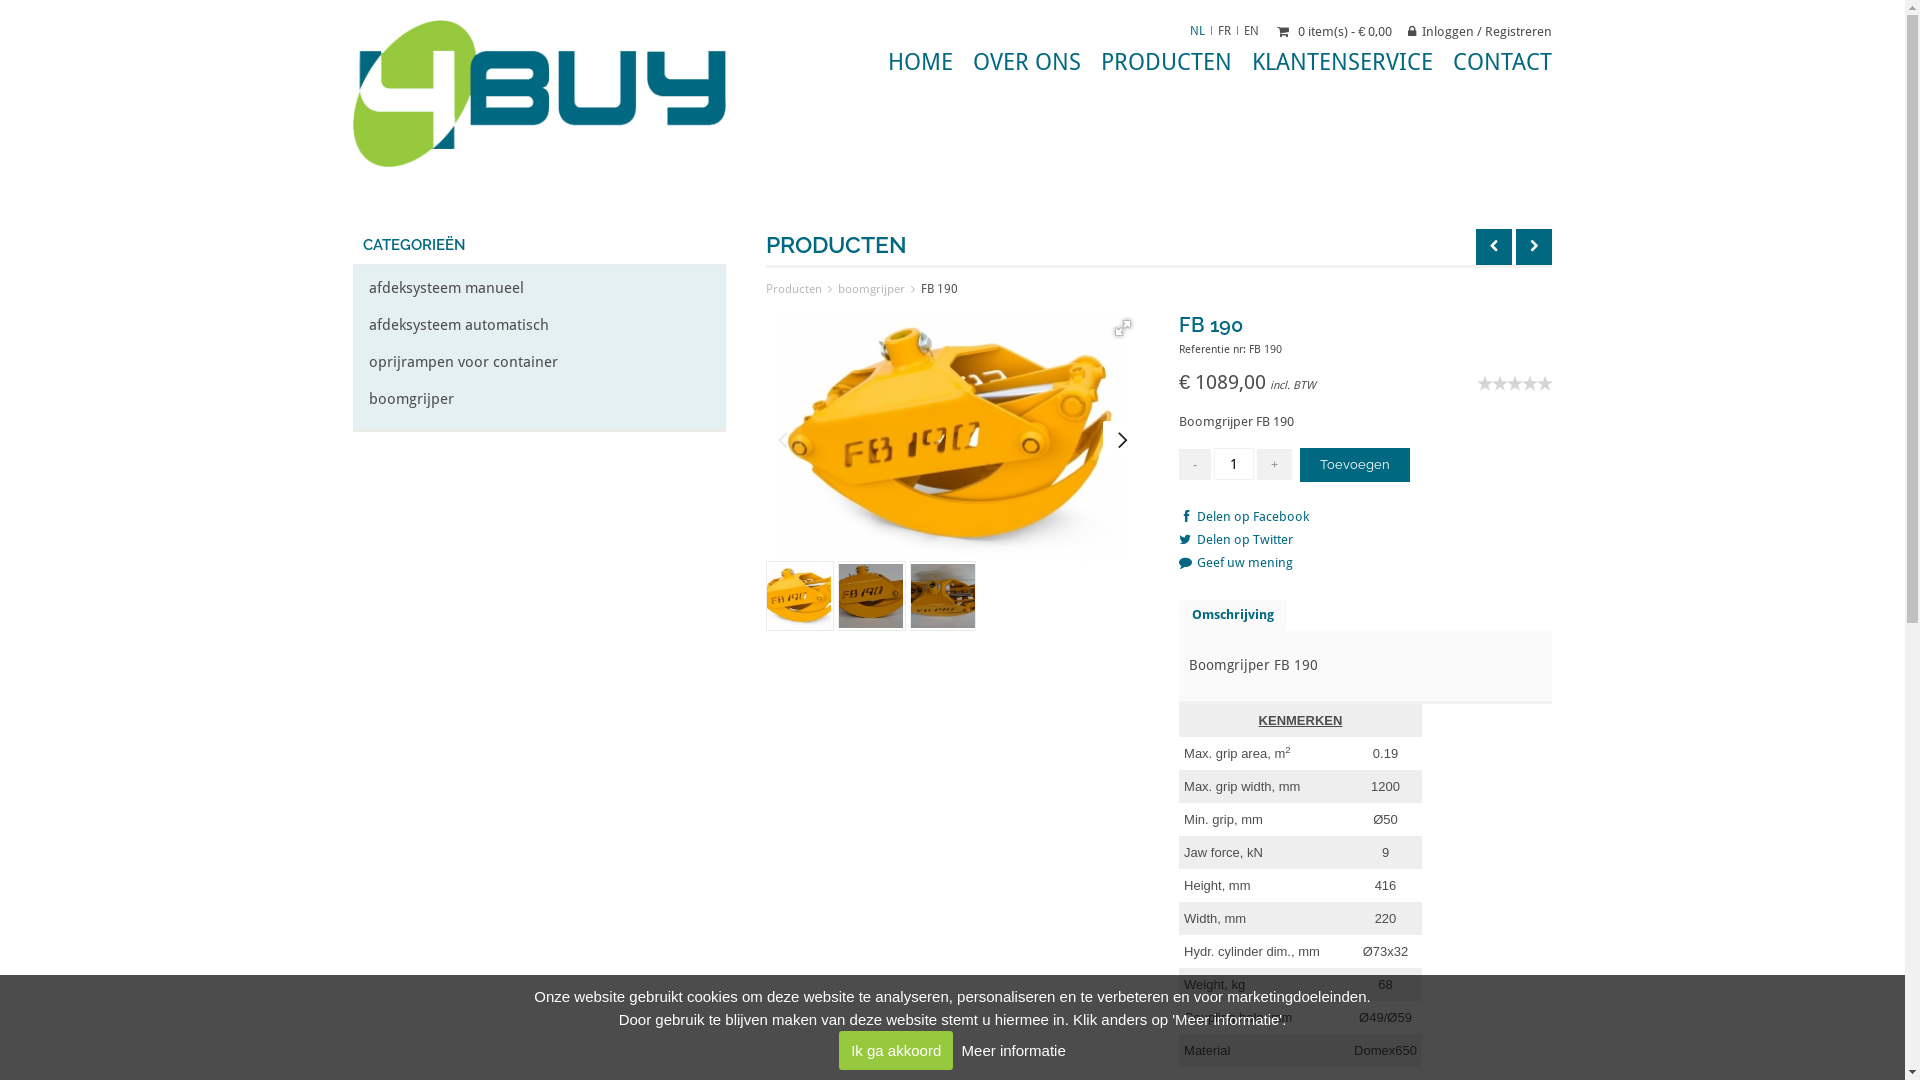 The height and width of the screenshot is (1080, 1920). Describe the element at coordinates (448, 291) in the screenshot. I see `afdeksysteem manueel` at that location.